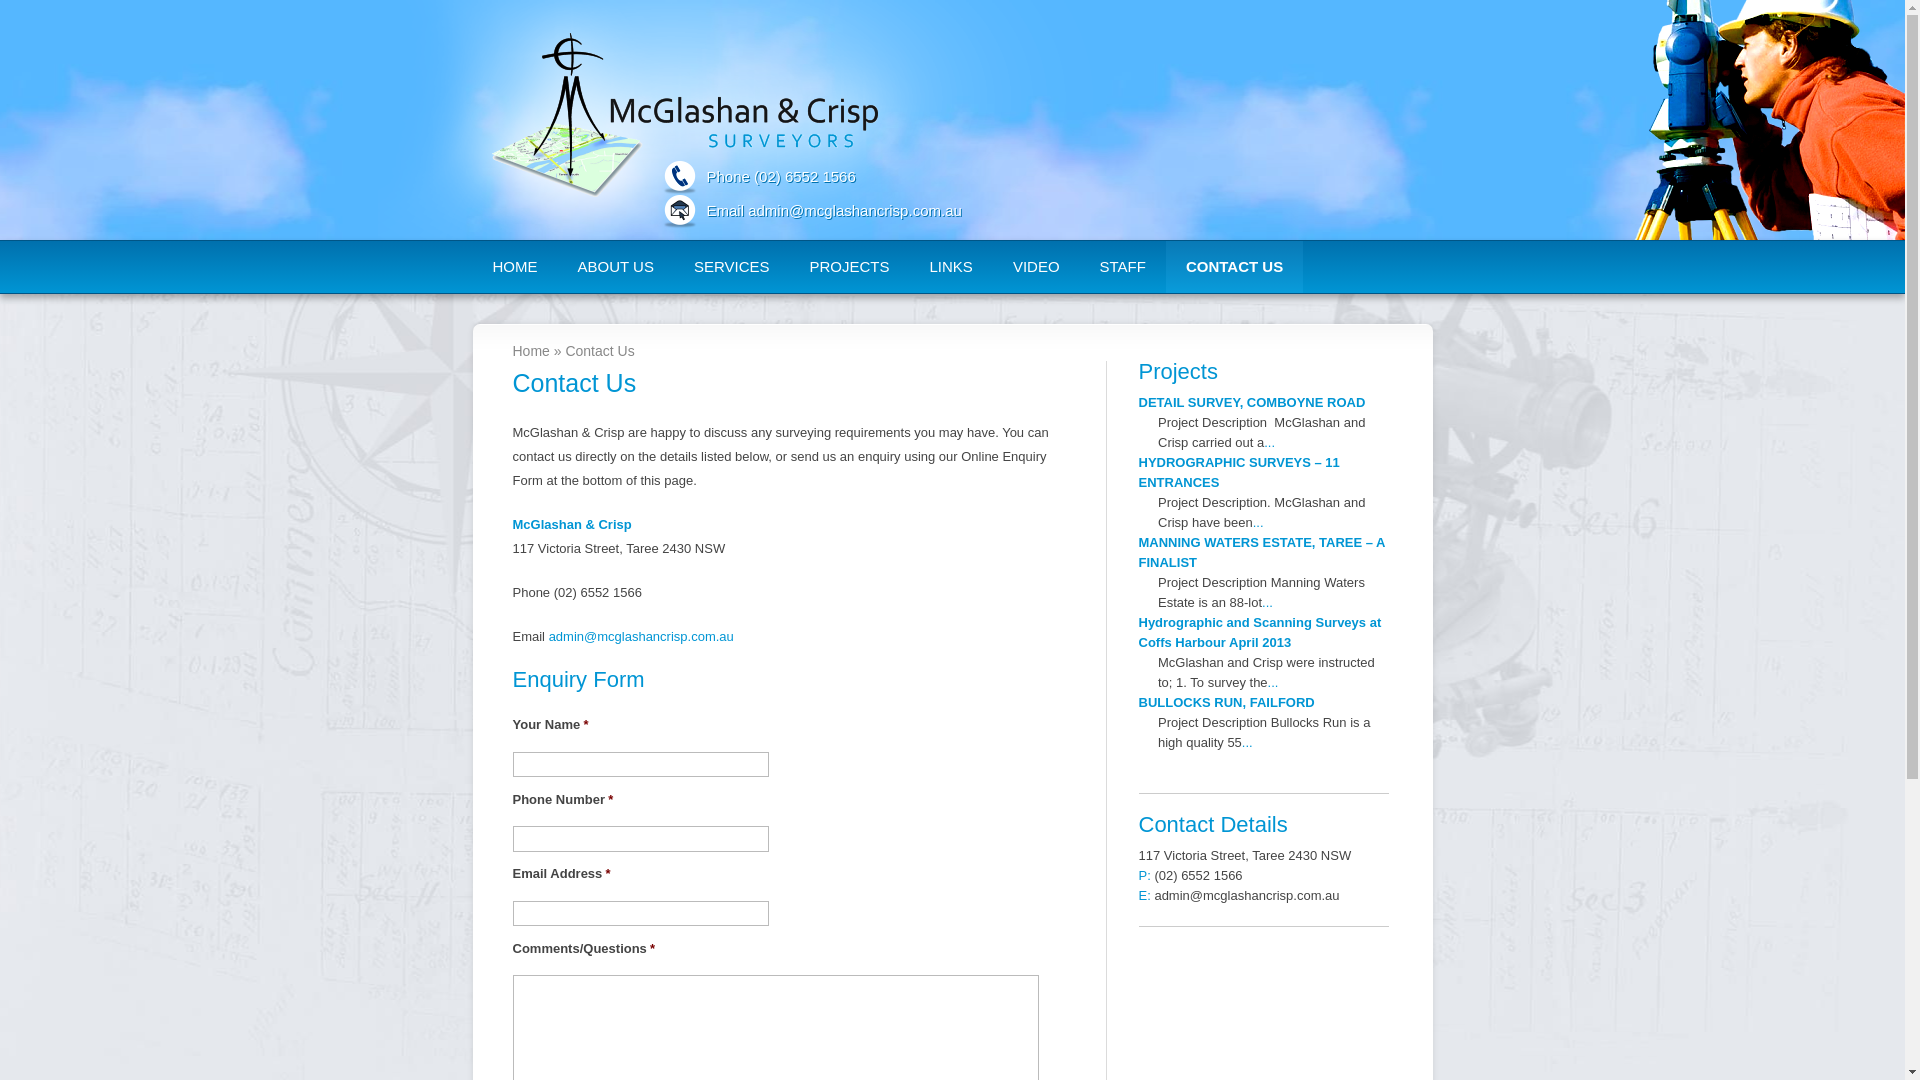 The height and width of the screenshot is (1080, 1920). I want to click on ..., so click(1268, 602).